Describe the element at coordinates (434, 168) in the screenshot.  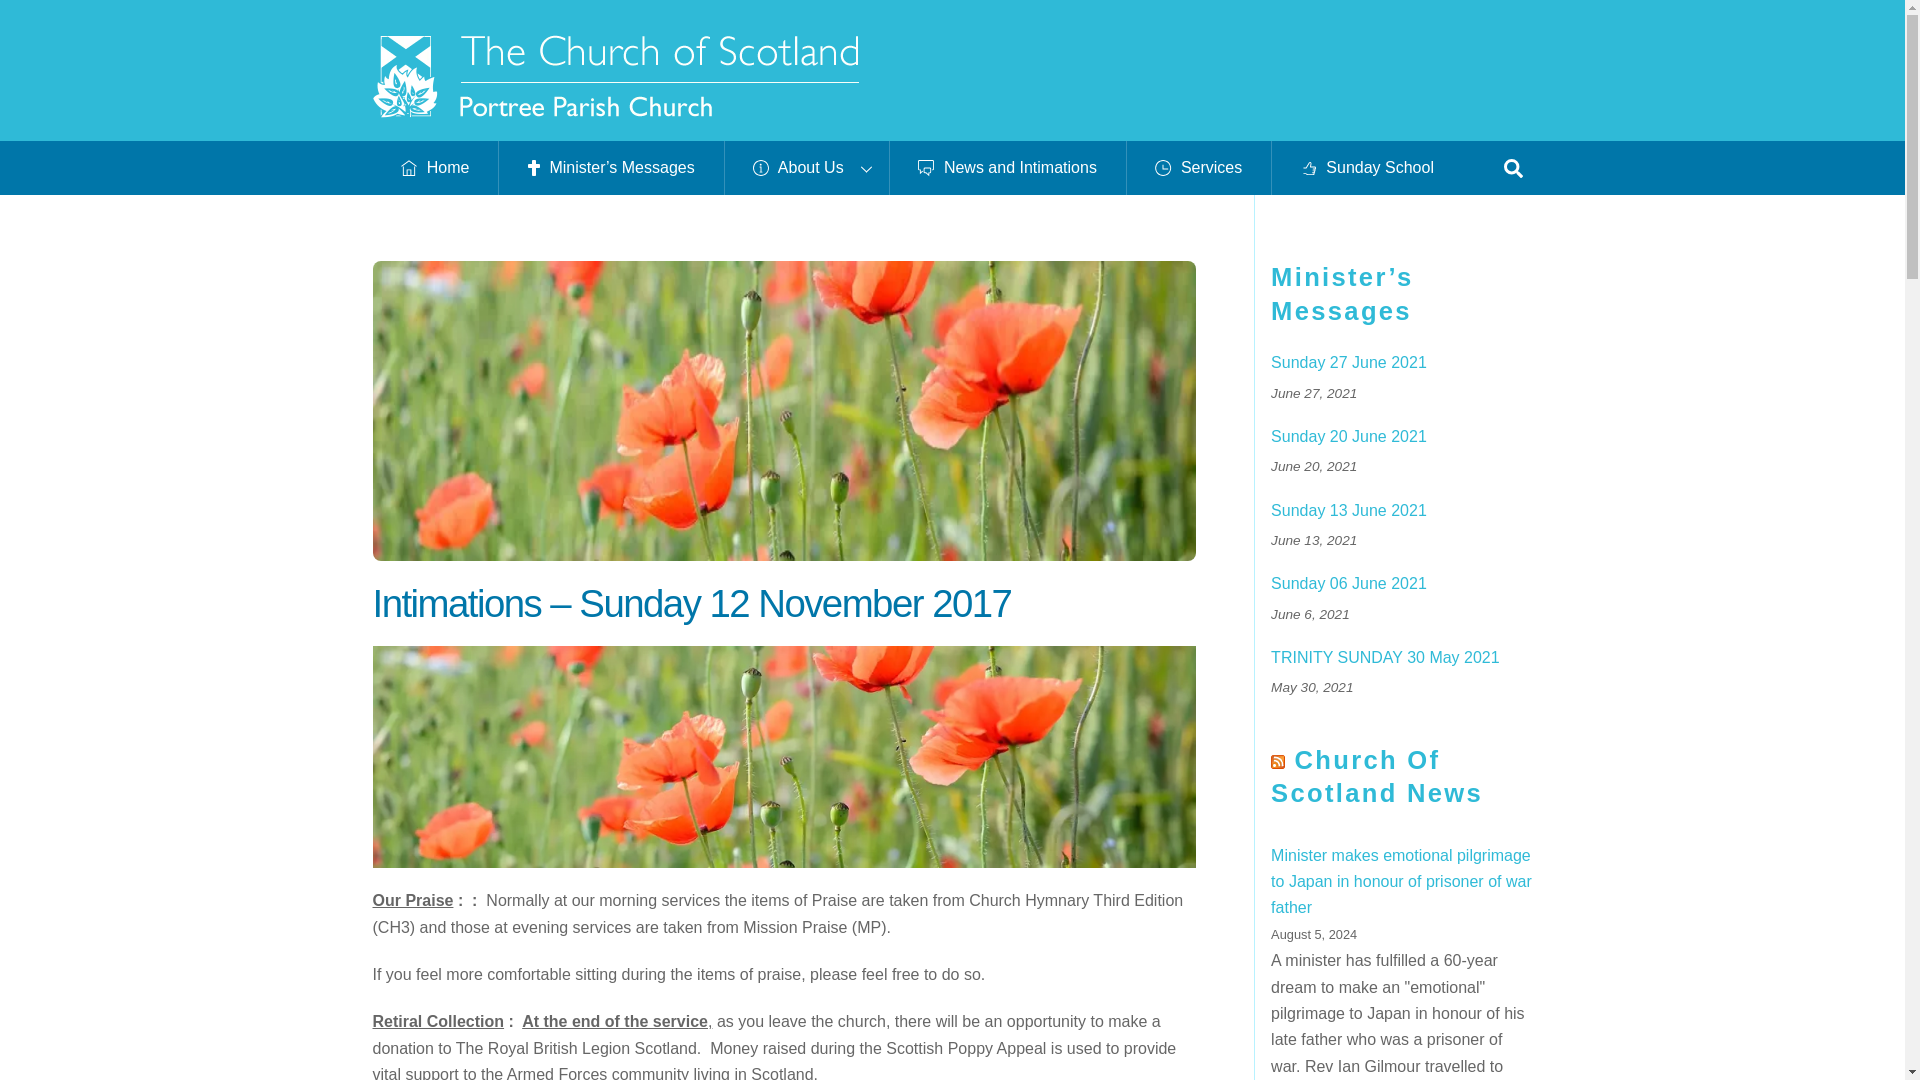
I see `Home` at that location.